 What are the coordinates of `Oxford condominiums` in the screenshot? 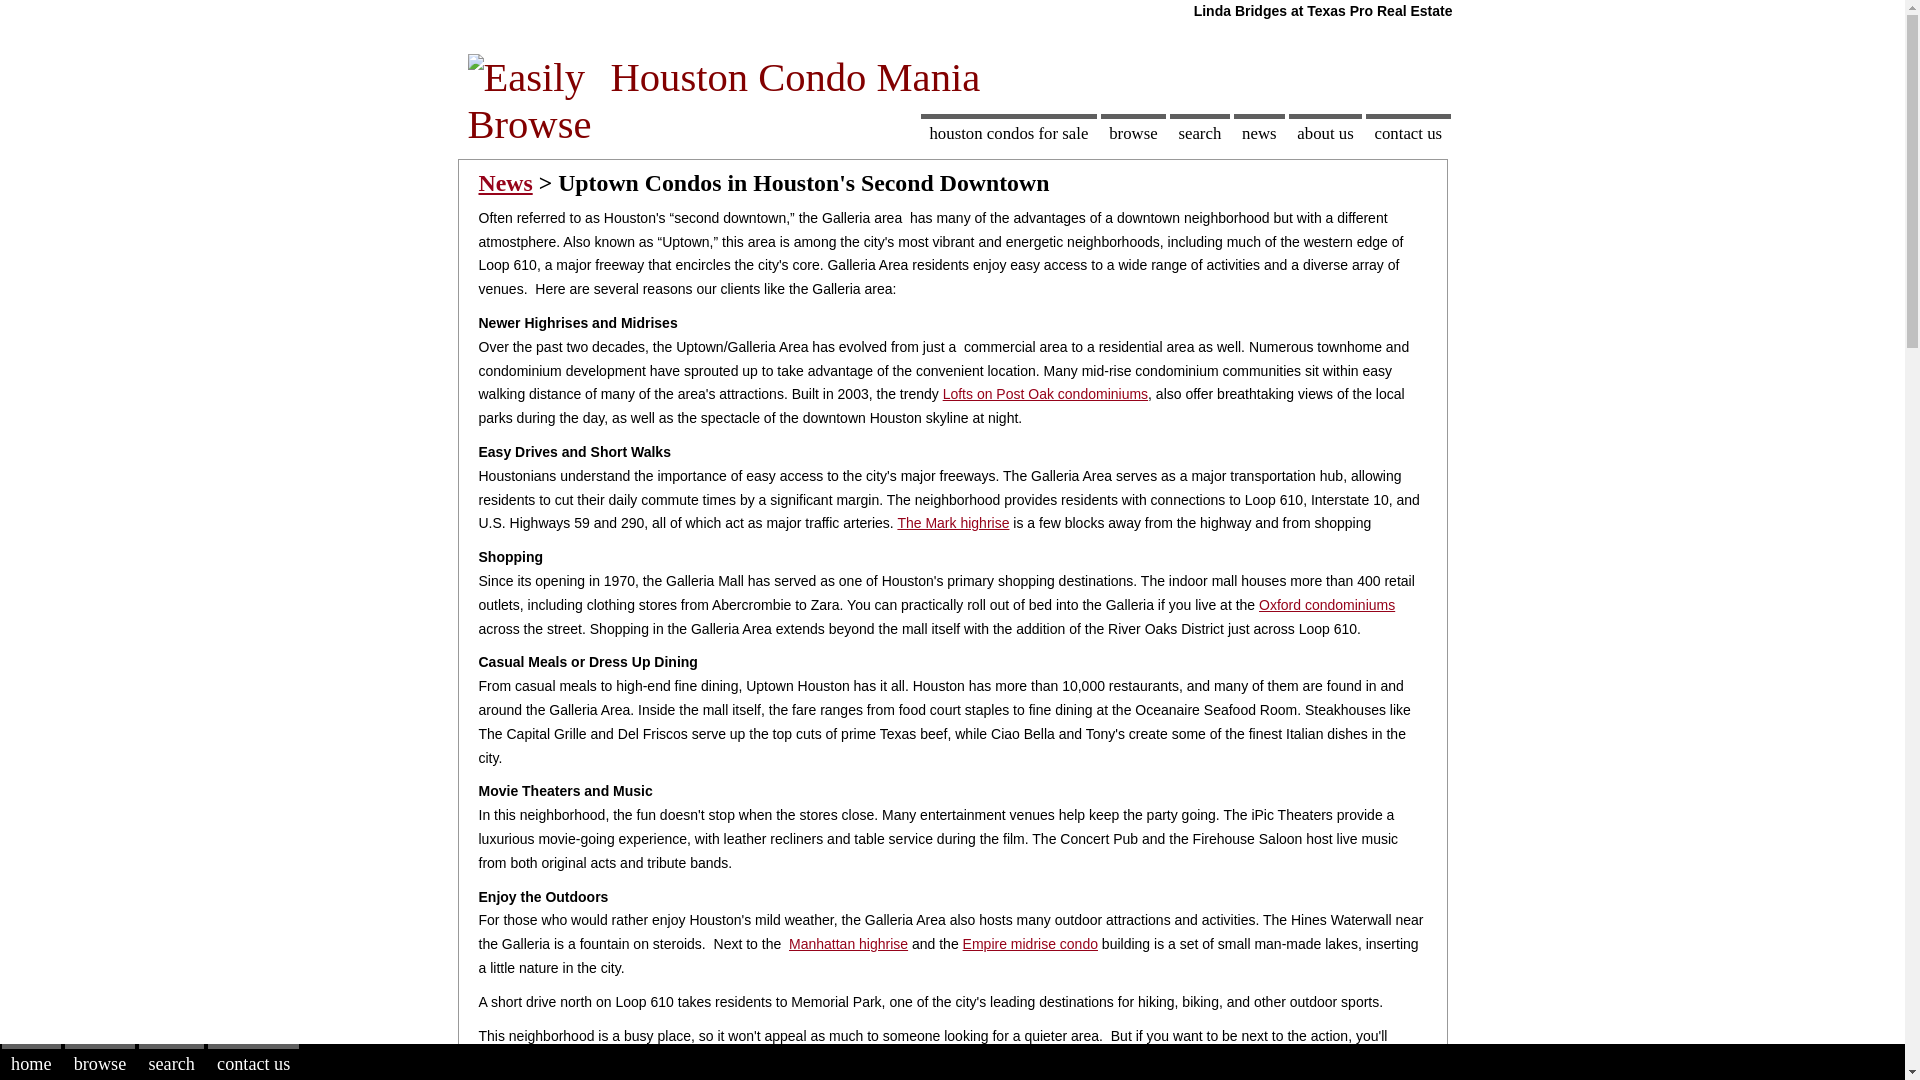 It's located at (1327, 605).